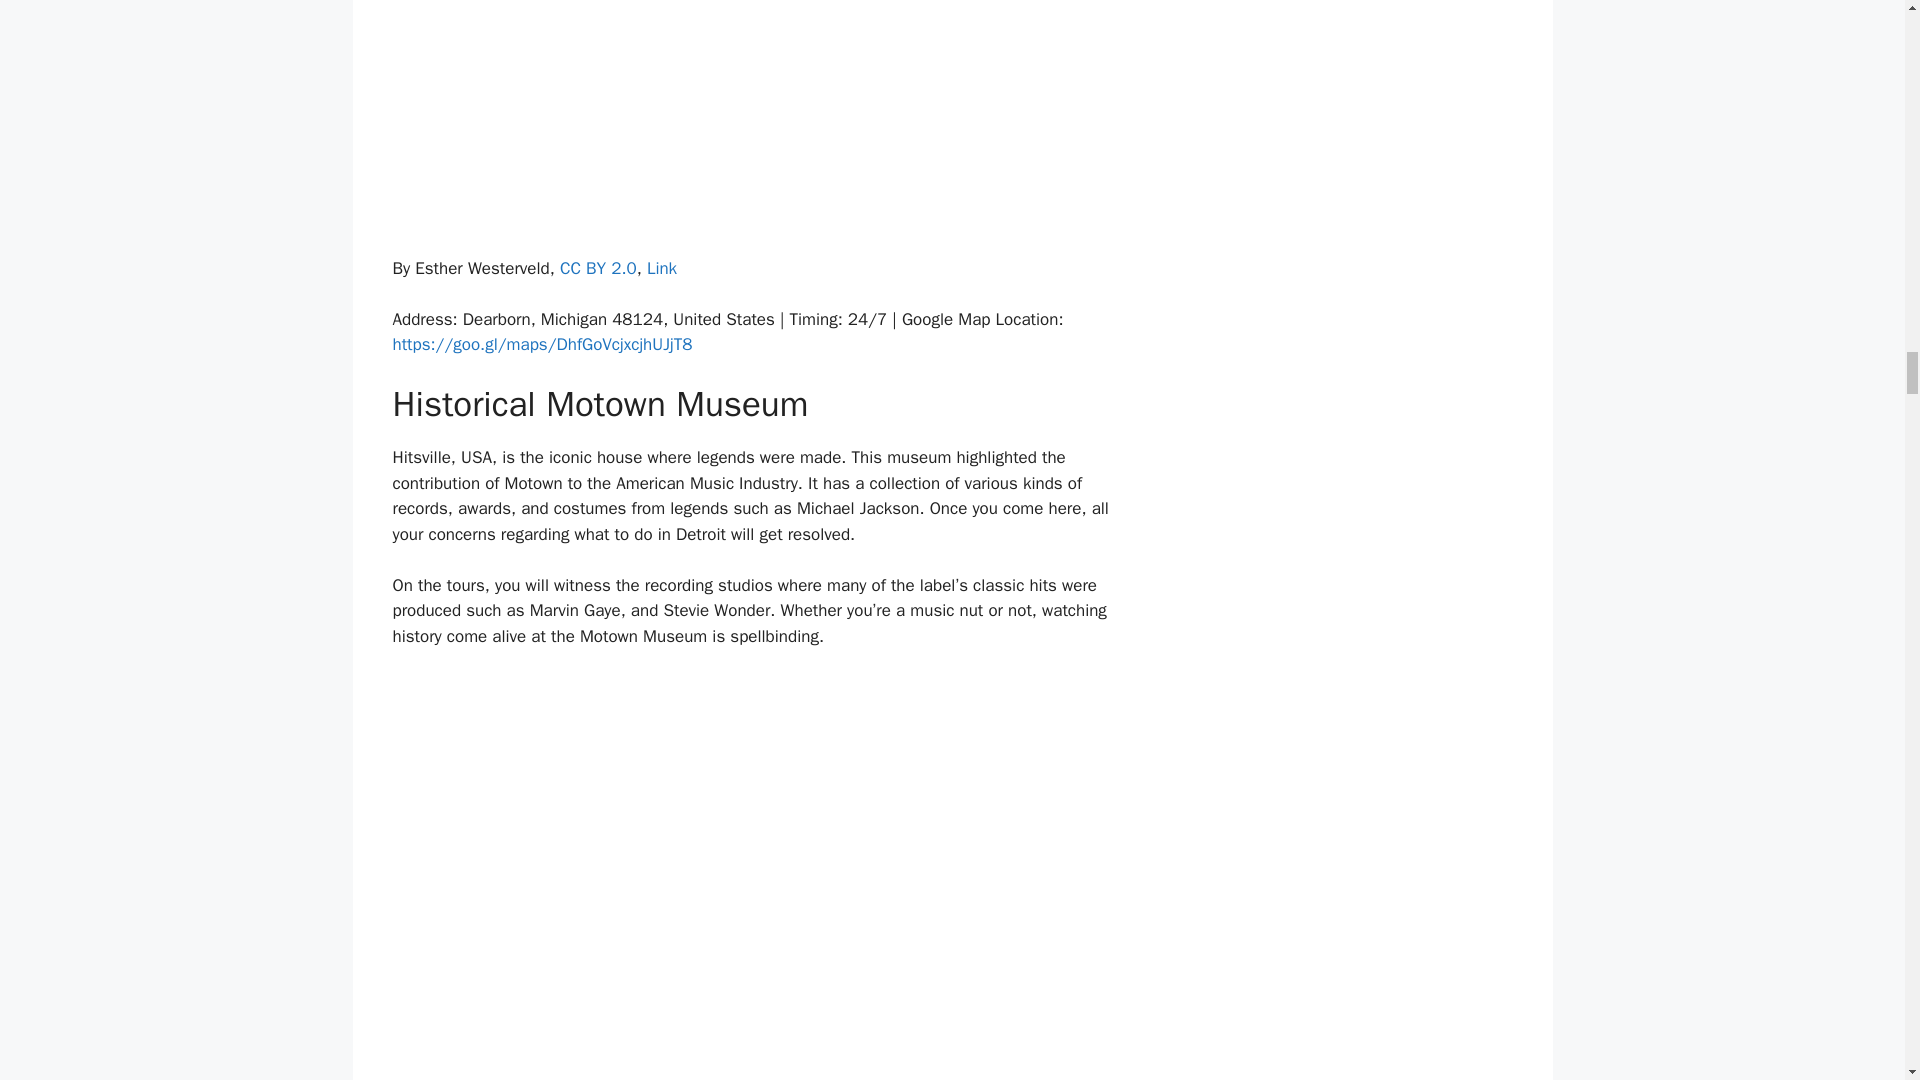  Describe the element at coordinates (598, 268) in the screenshot. I see `Creative Commons Attribution 2.0` at that location.